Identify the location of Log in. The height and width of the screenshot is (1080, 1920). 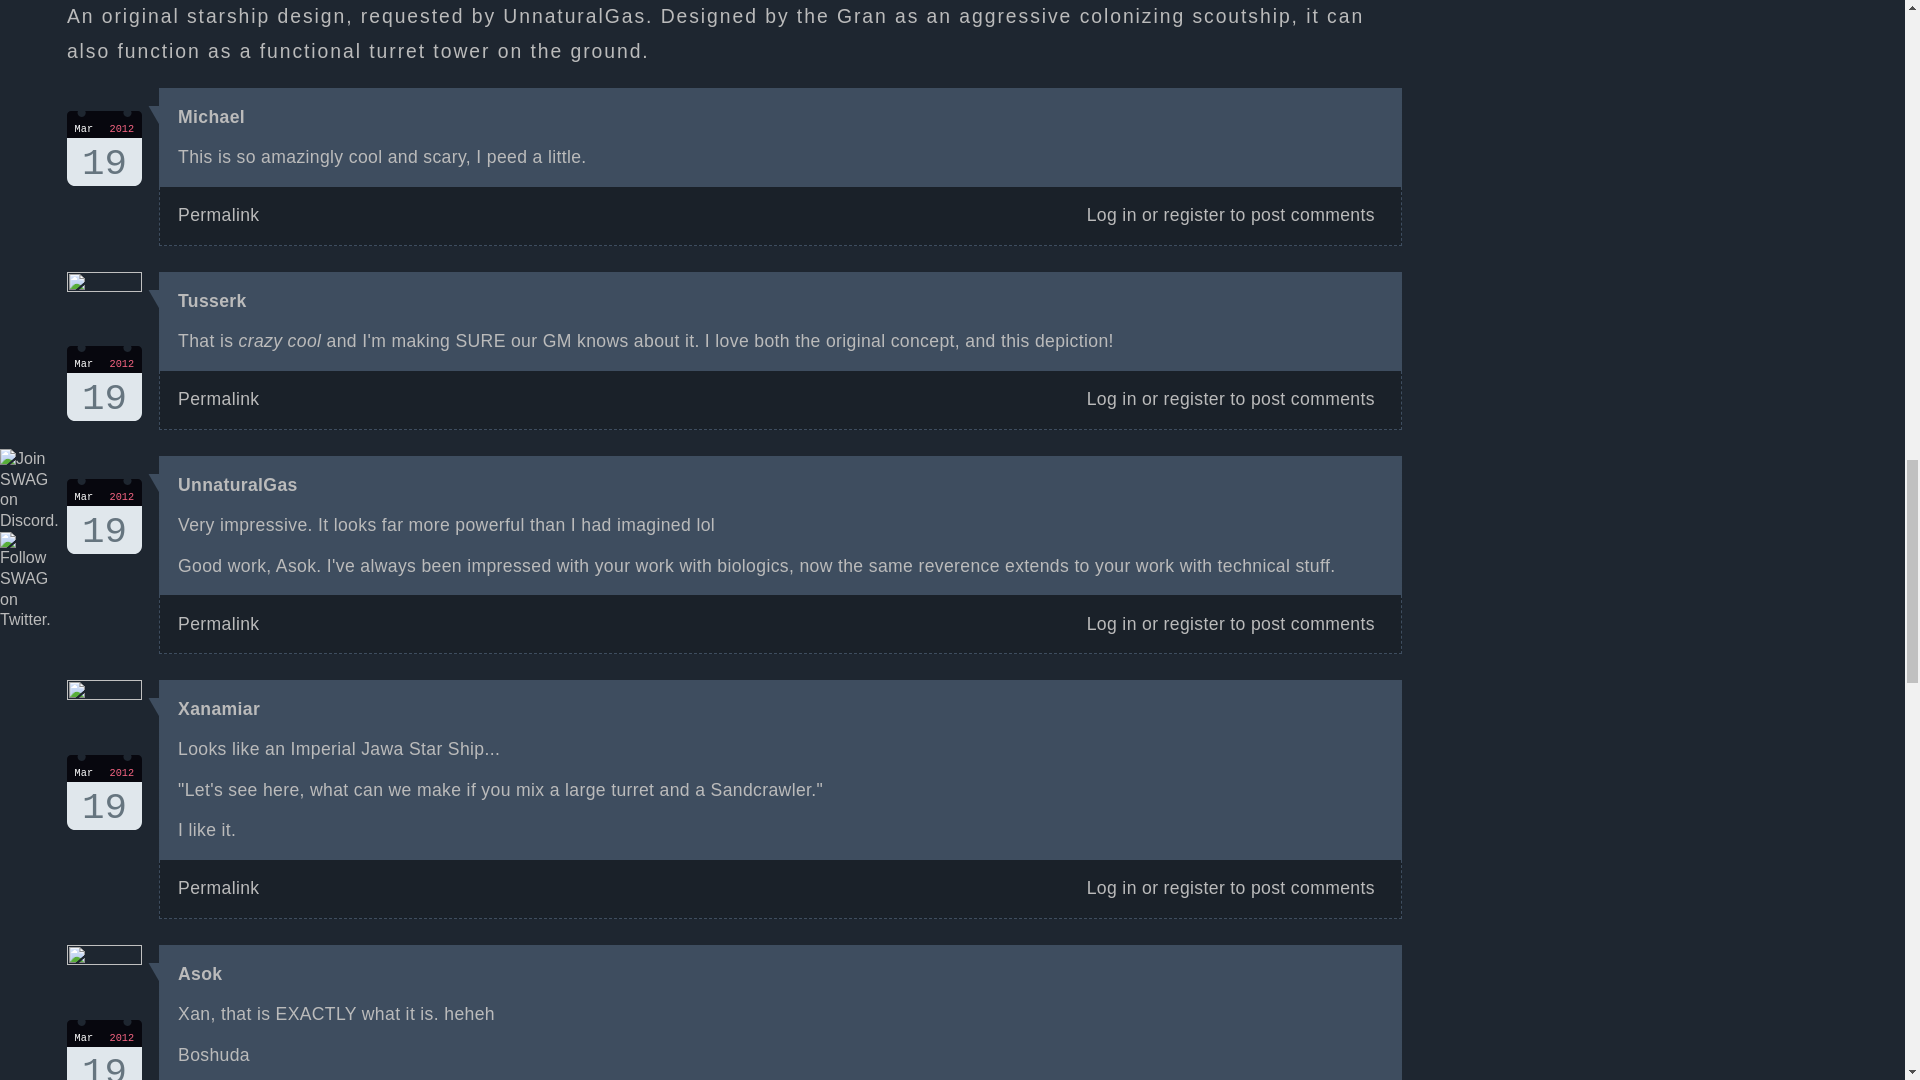
(218, 214).